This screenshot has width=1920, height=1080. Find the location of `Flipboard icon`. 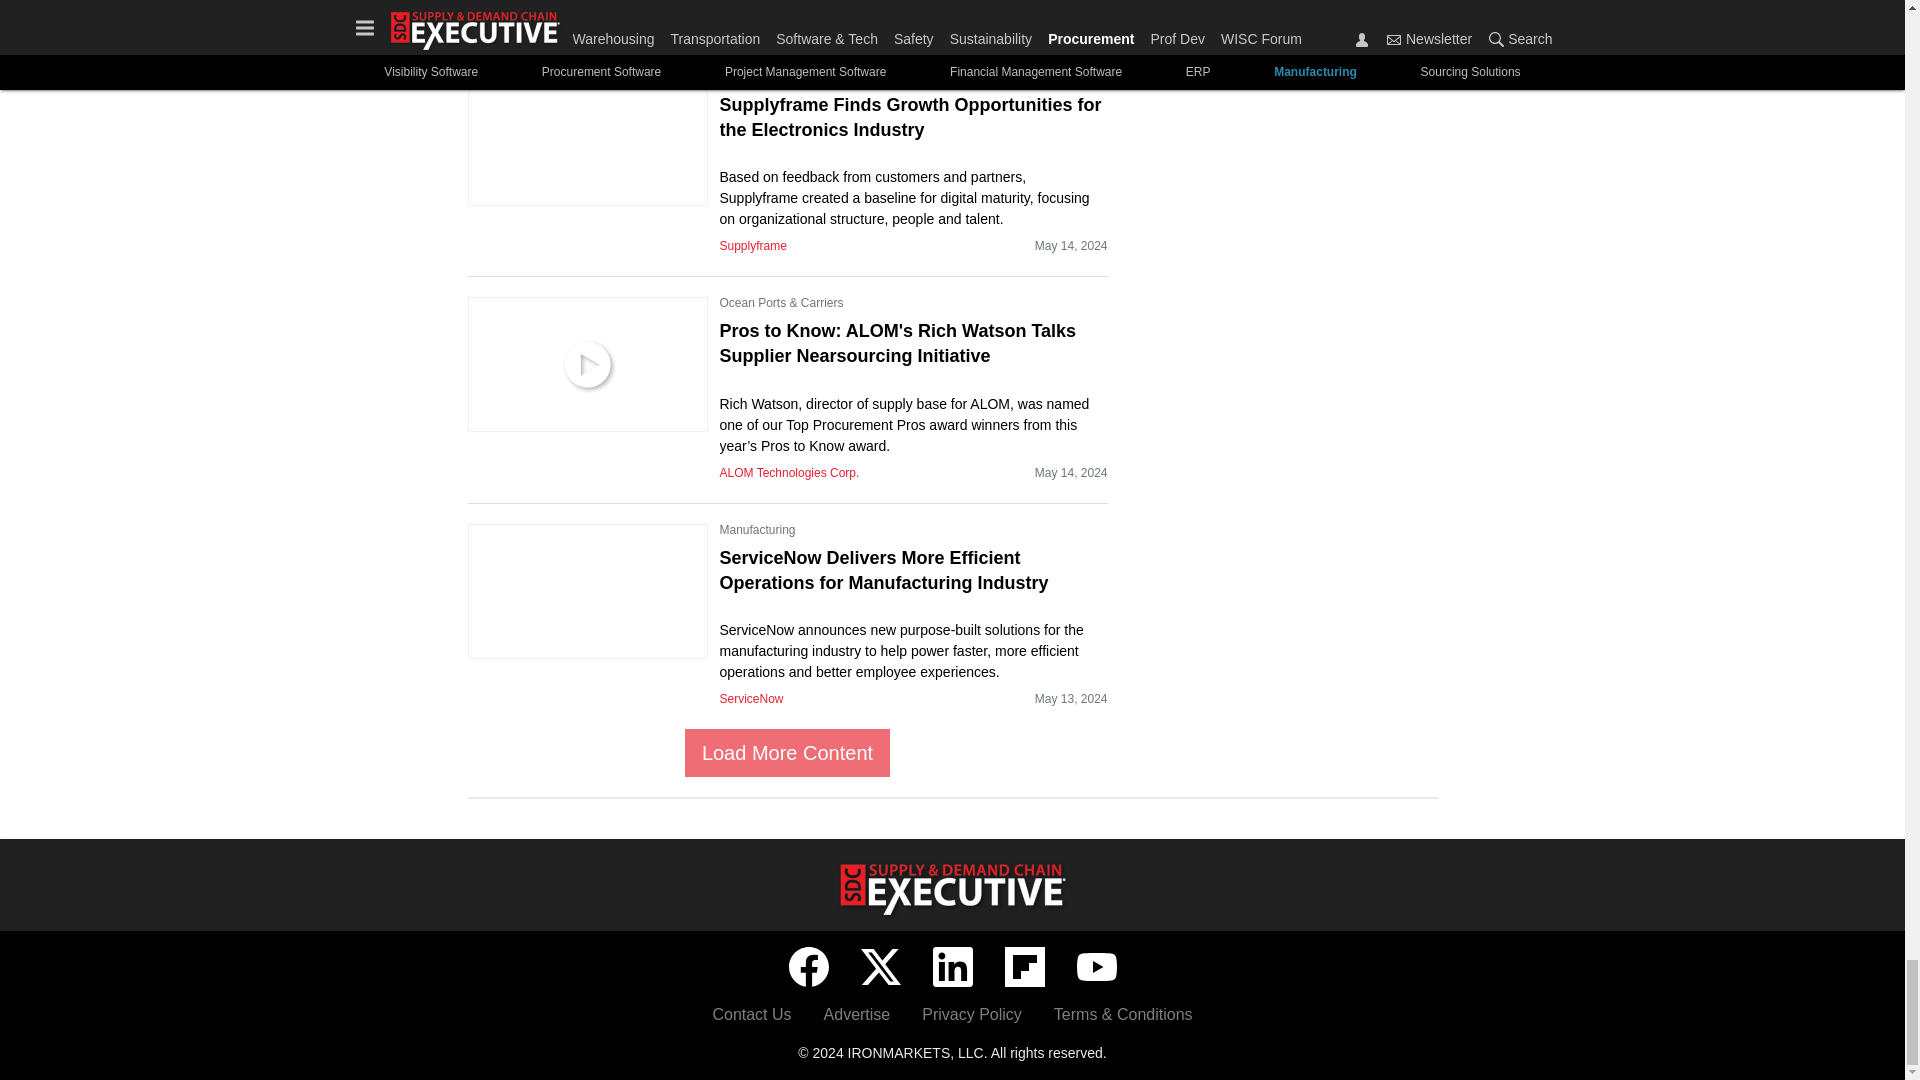

Flipboard icon is located at coordinates (1024, 967).